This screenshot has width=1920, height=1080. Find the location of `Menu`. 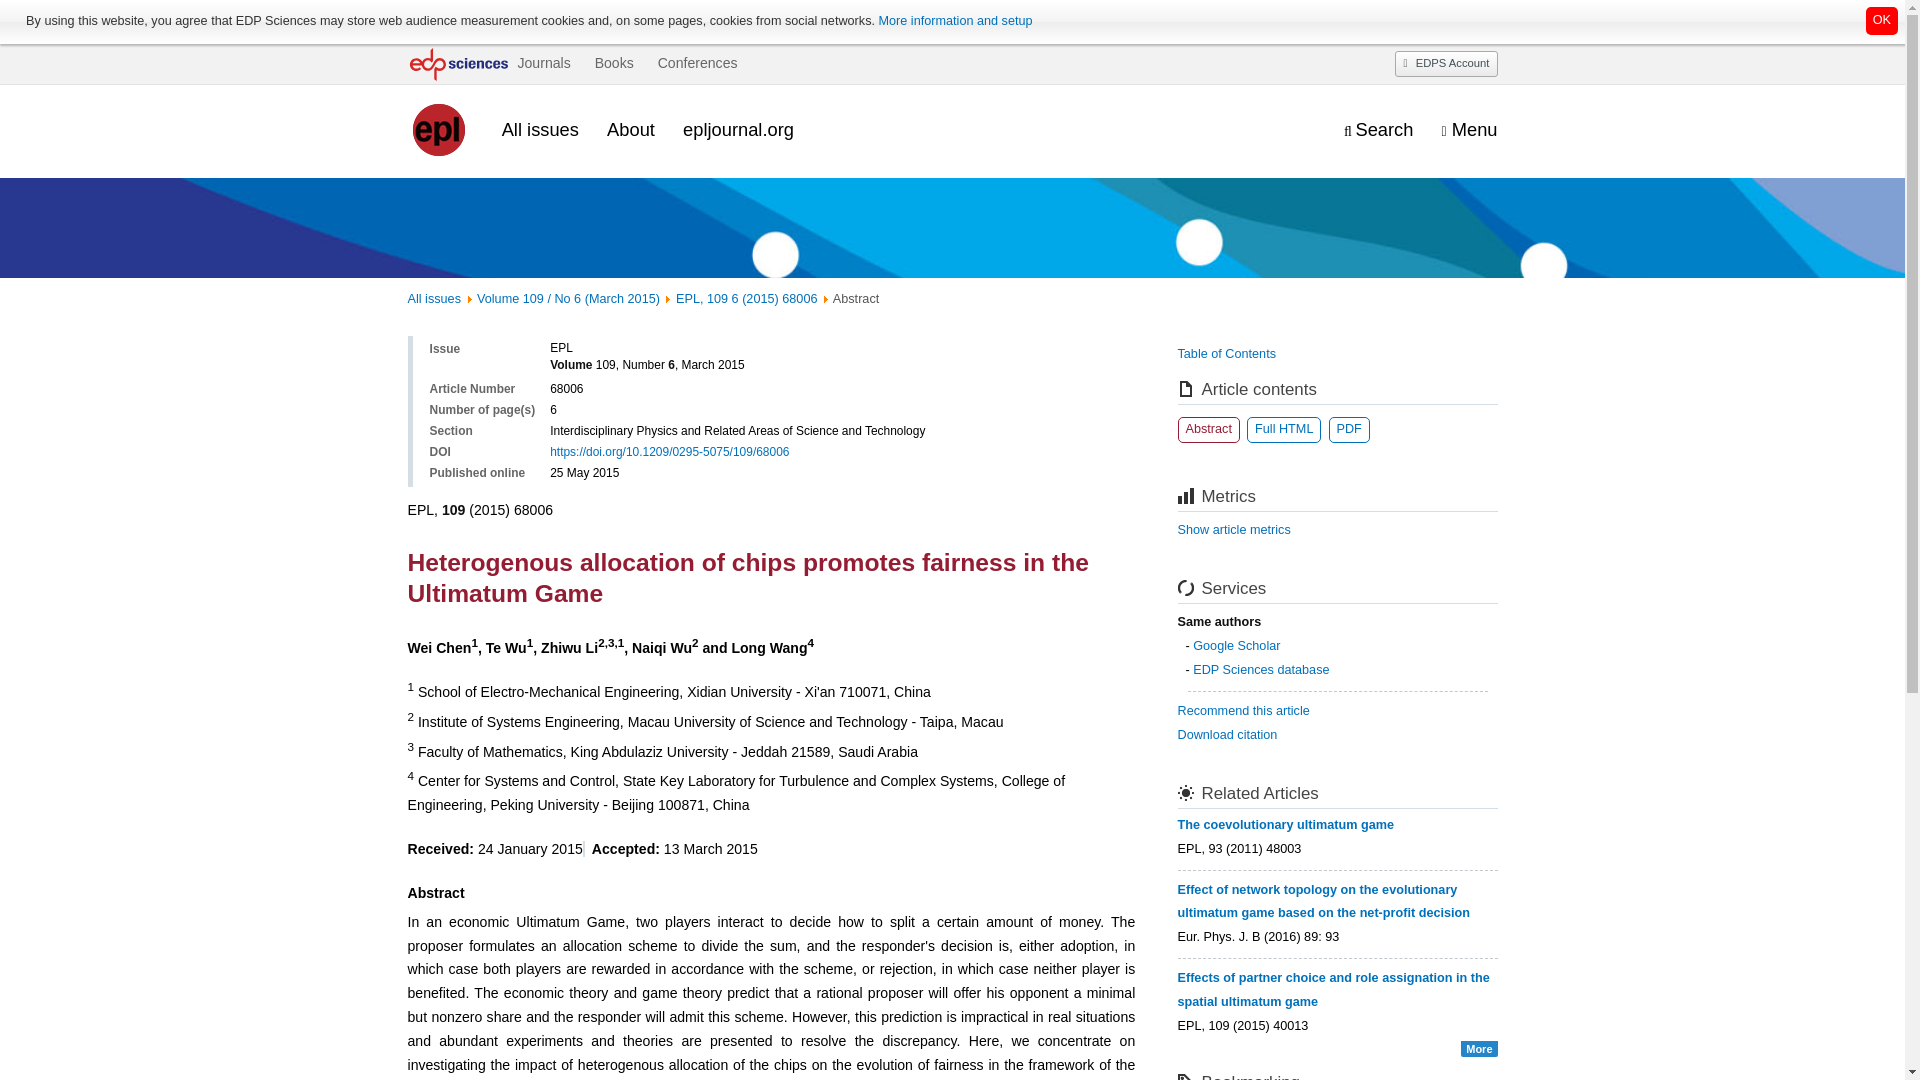

Menu is located at coordinates (1469, 130).